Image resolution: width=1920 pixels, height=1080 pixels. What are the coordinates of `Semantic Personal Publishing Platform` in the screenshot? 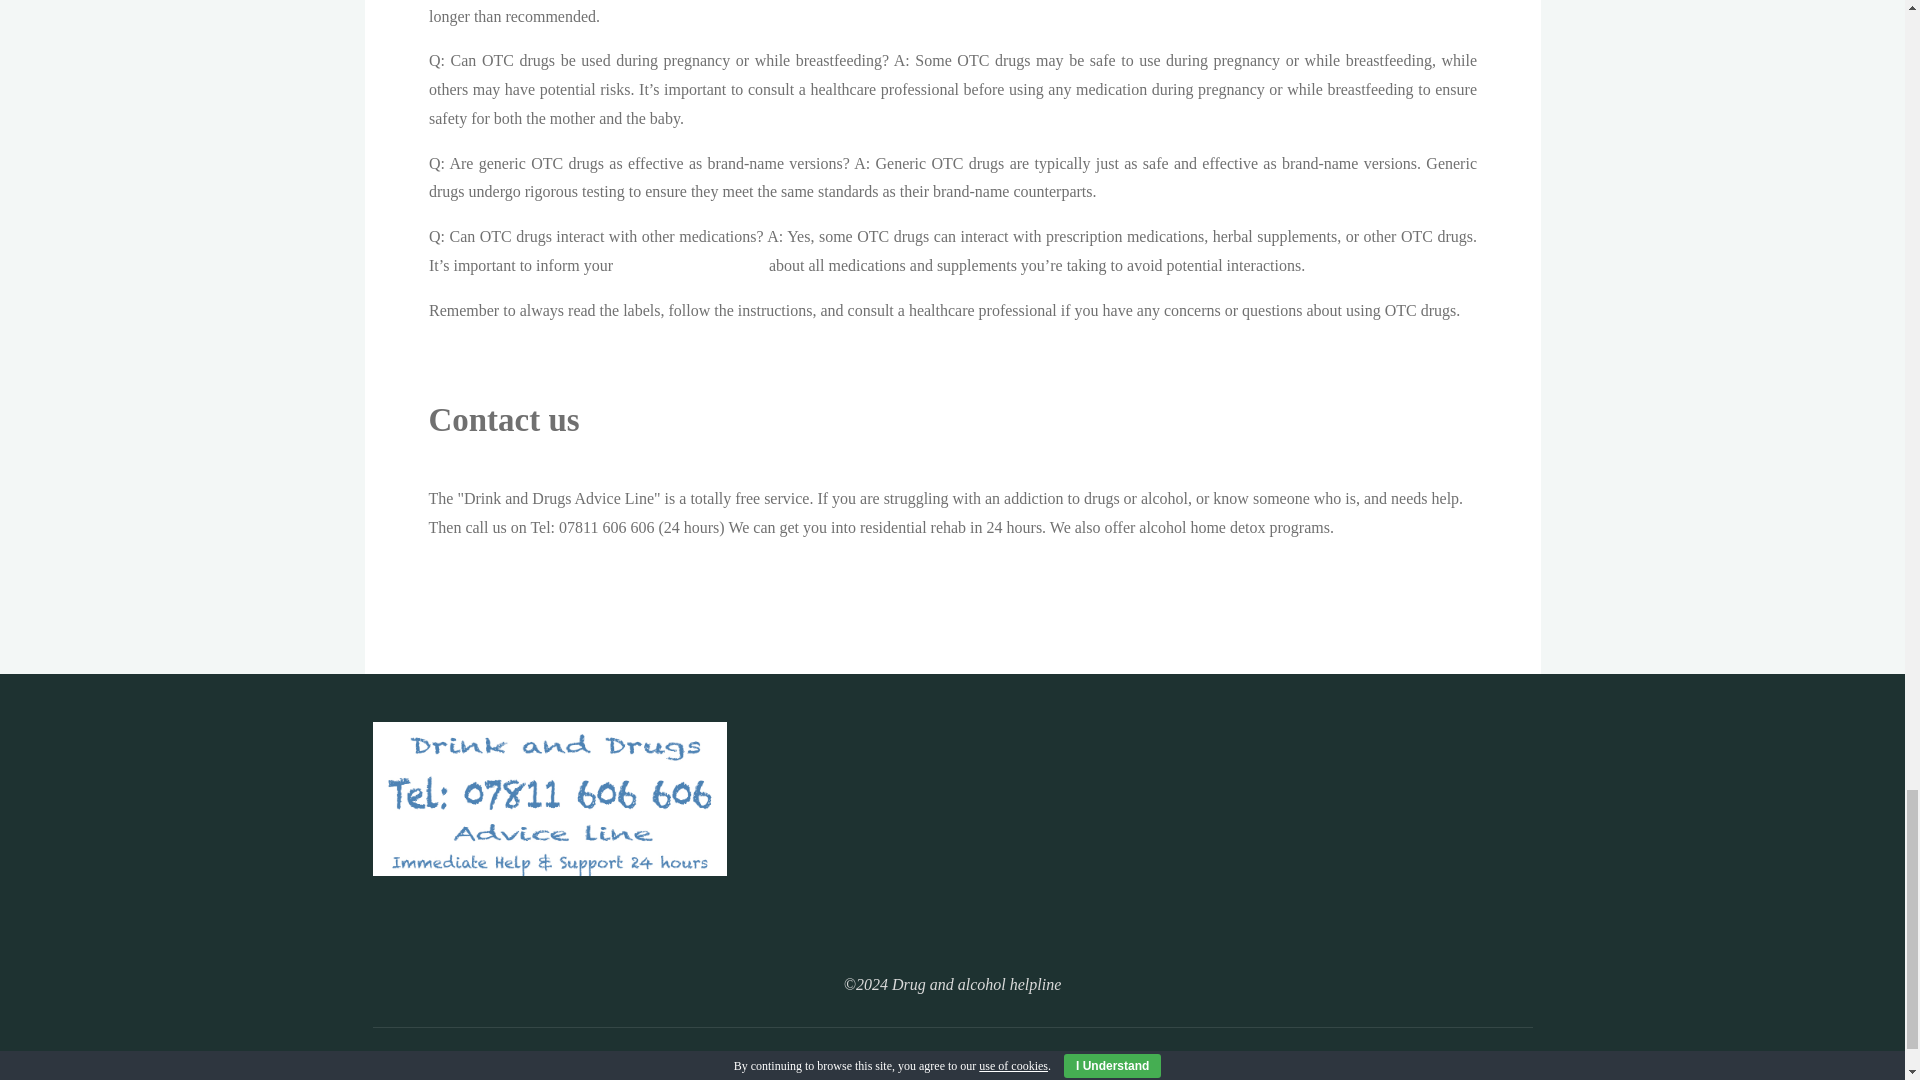 It's located at (1026, 1068).